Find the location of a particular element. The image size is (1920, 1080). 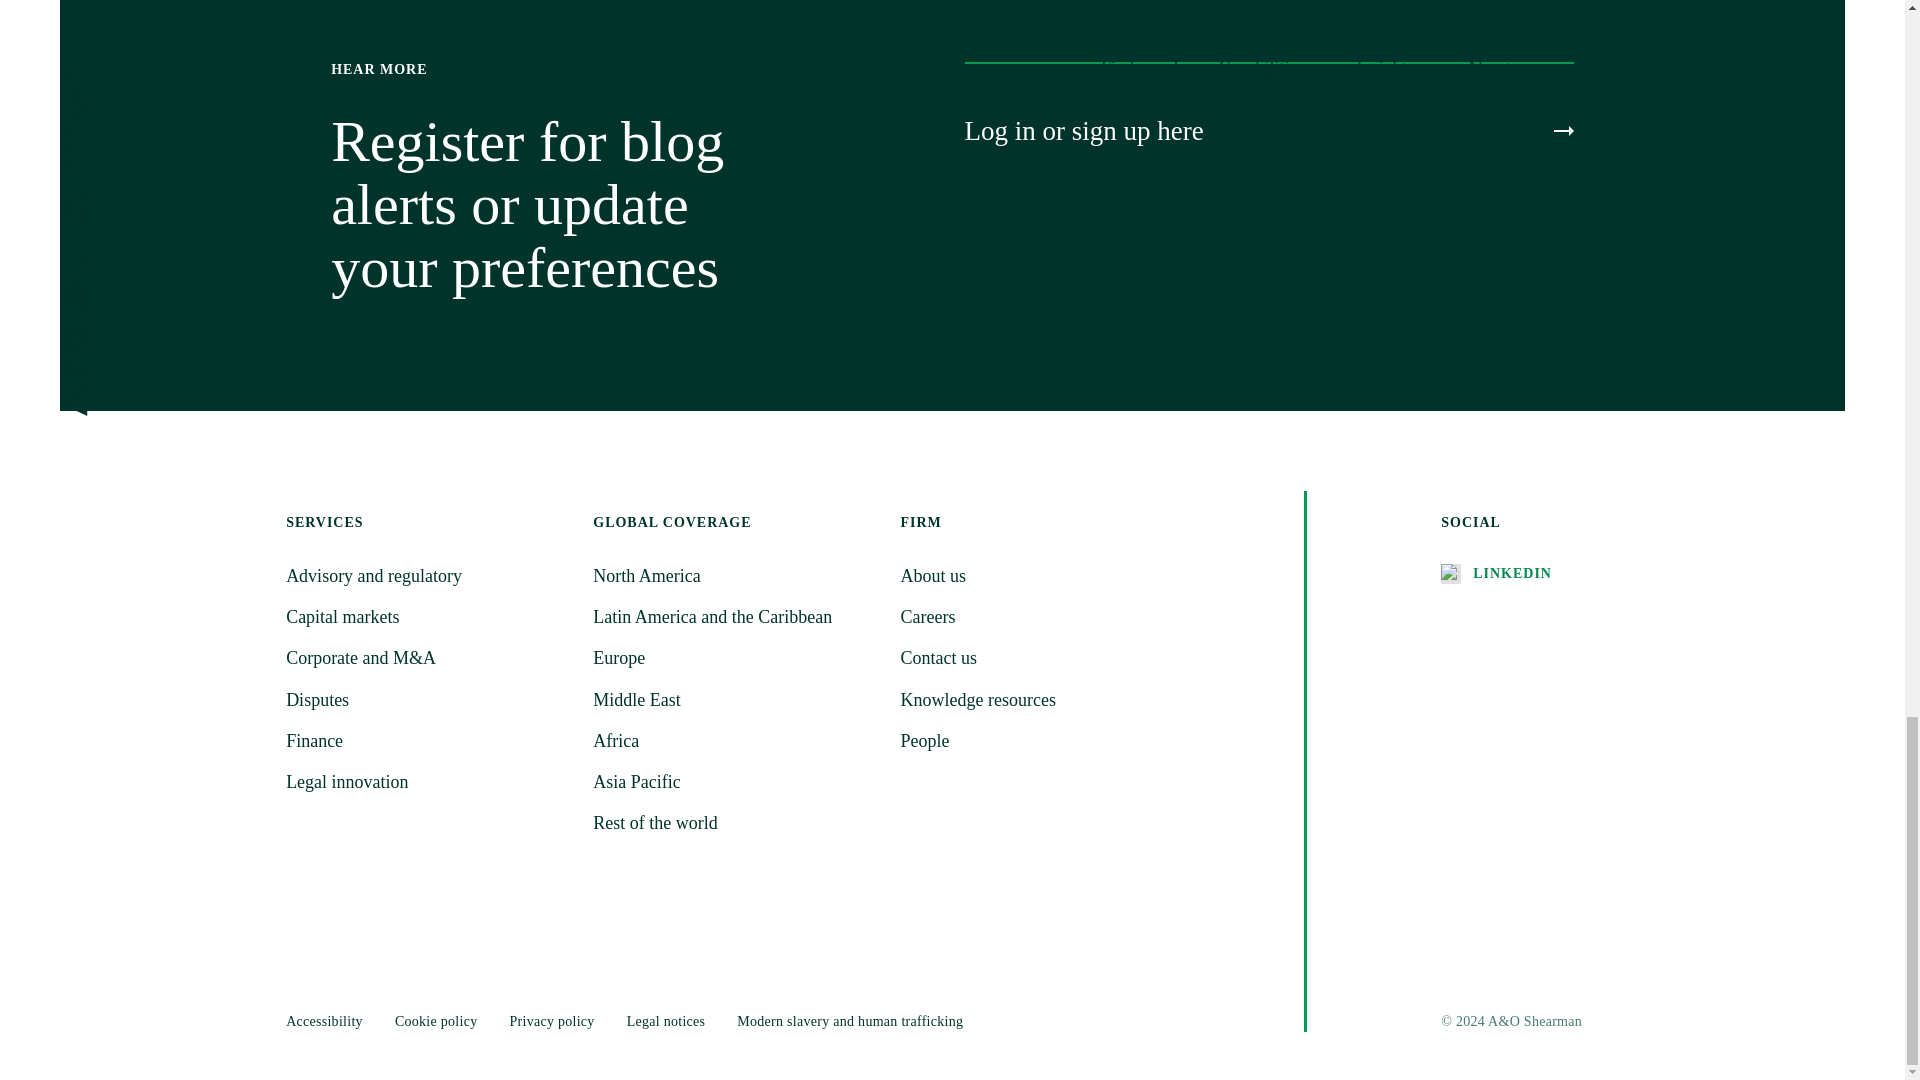

Latin America and the Caribbean is located at coordinates (734, 616).